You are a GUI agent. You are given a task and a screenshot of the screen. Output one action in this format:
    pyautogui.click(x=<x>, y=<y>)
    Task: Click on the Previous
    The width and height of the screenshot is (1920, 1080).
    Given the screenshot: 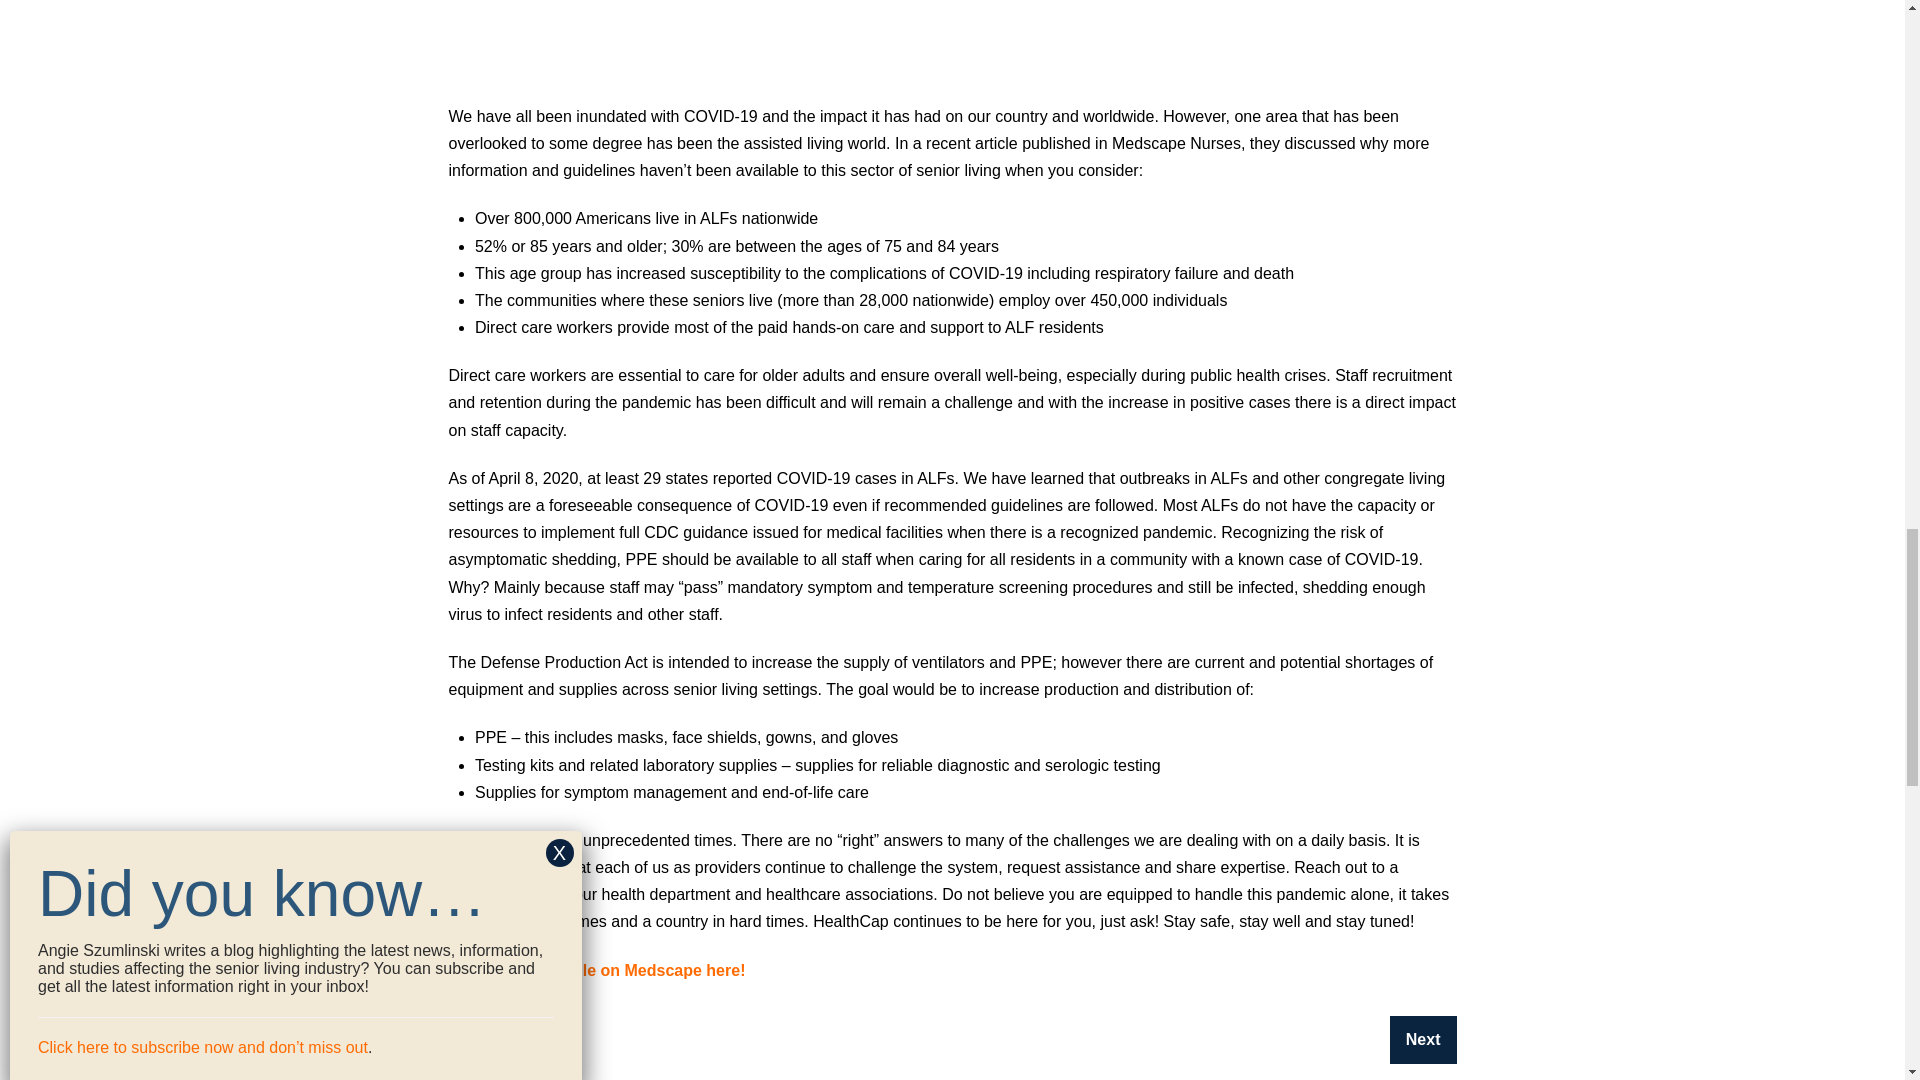 What is the action you would take?
    pyautogui.click(x=497, y=1040)
    